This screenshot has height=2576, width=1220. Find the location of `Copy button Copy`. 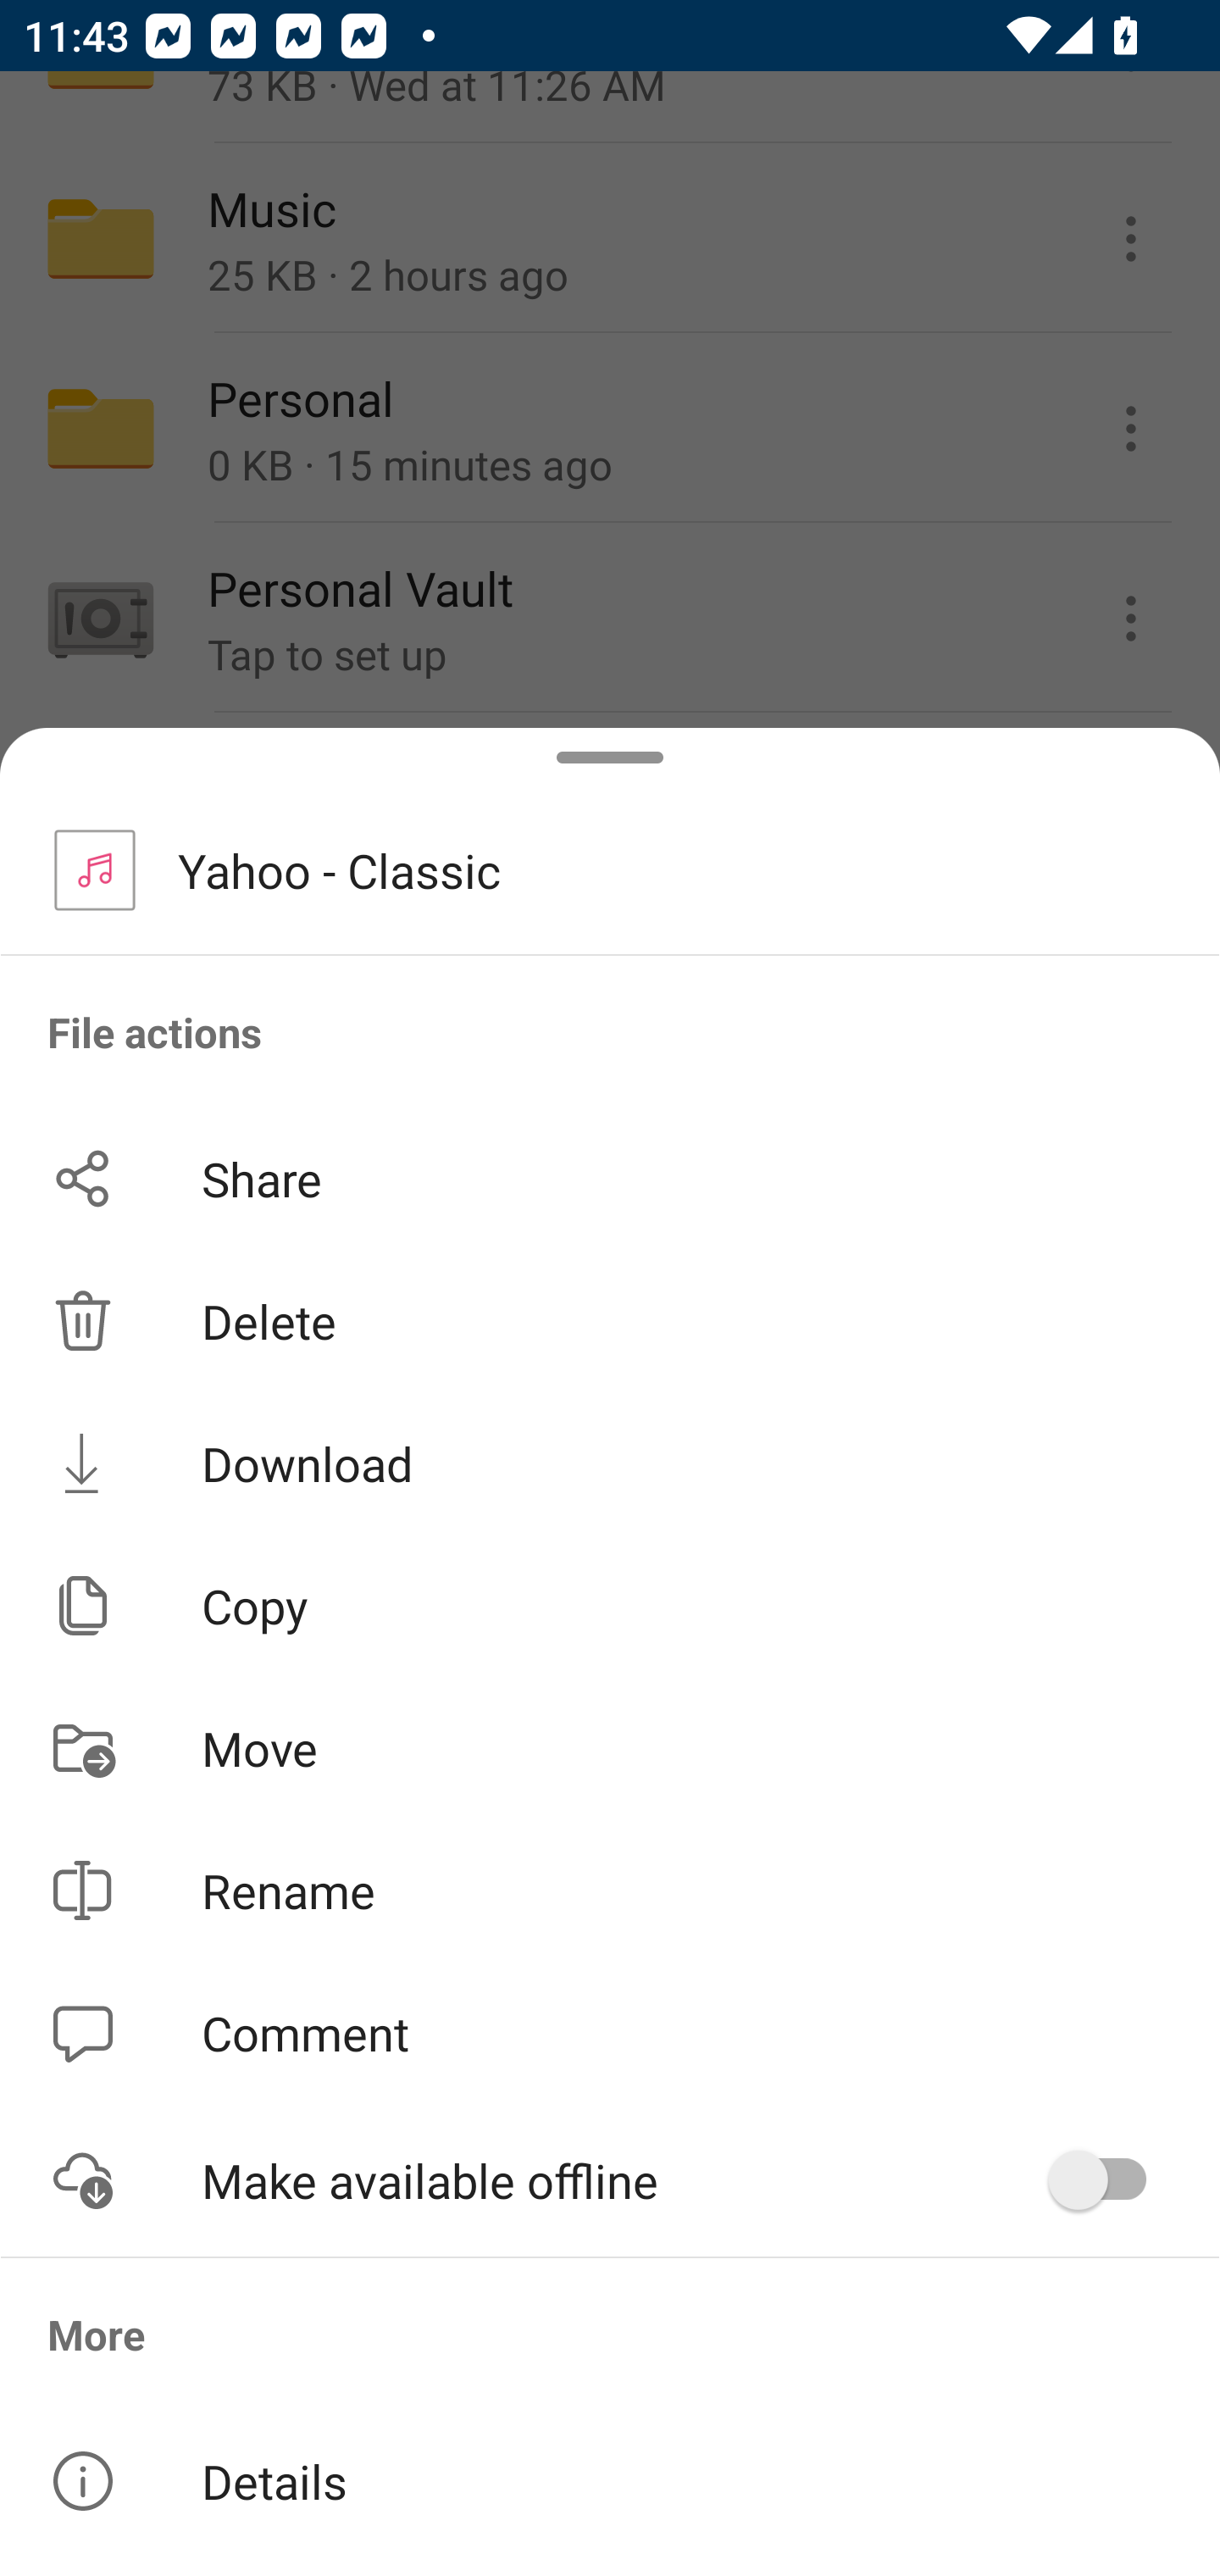

Copy button Copy is located at coordinates (610, 1606).